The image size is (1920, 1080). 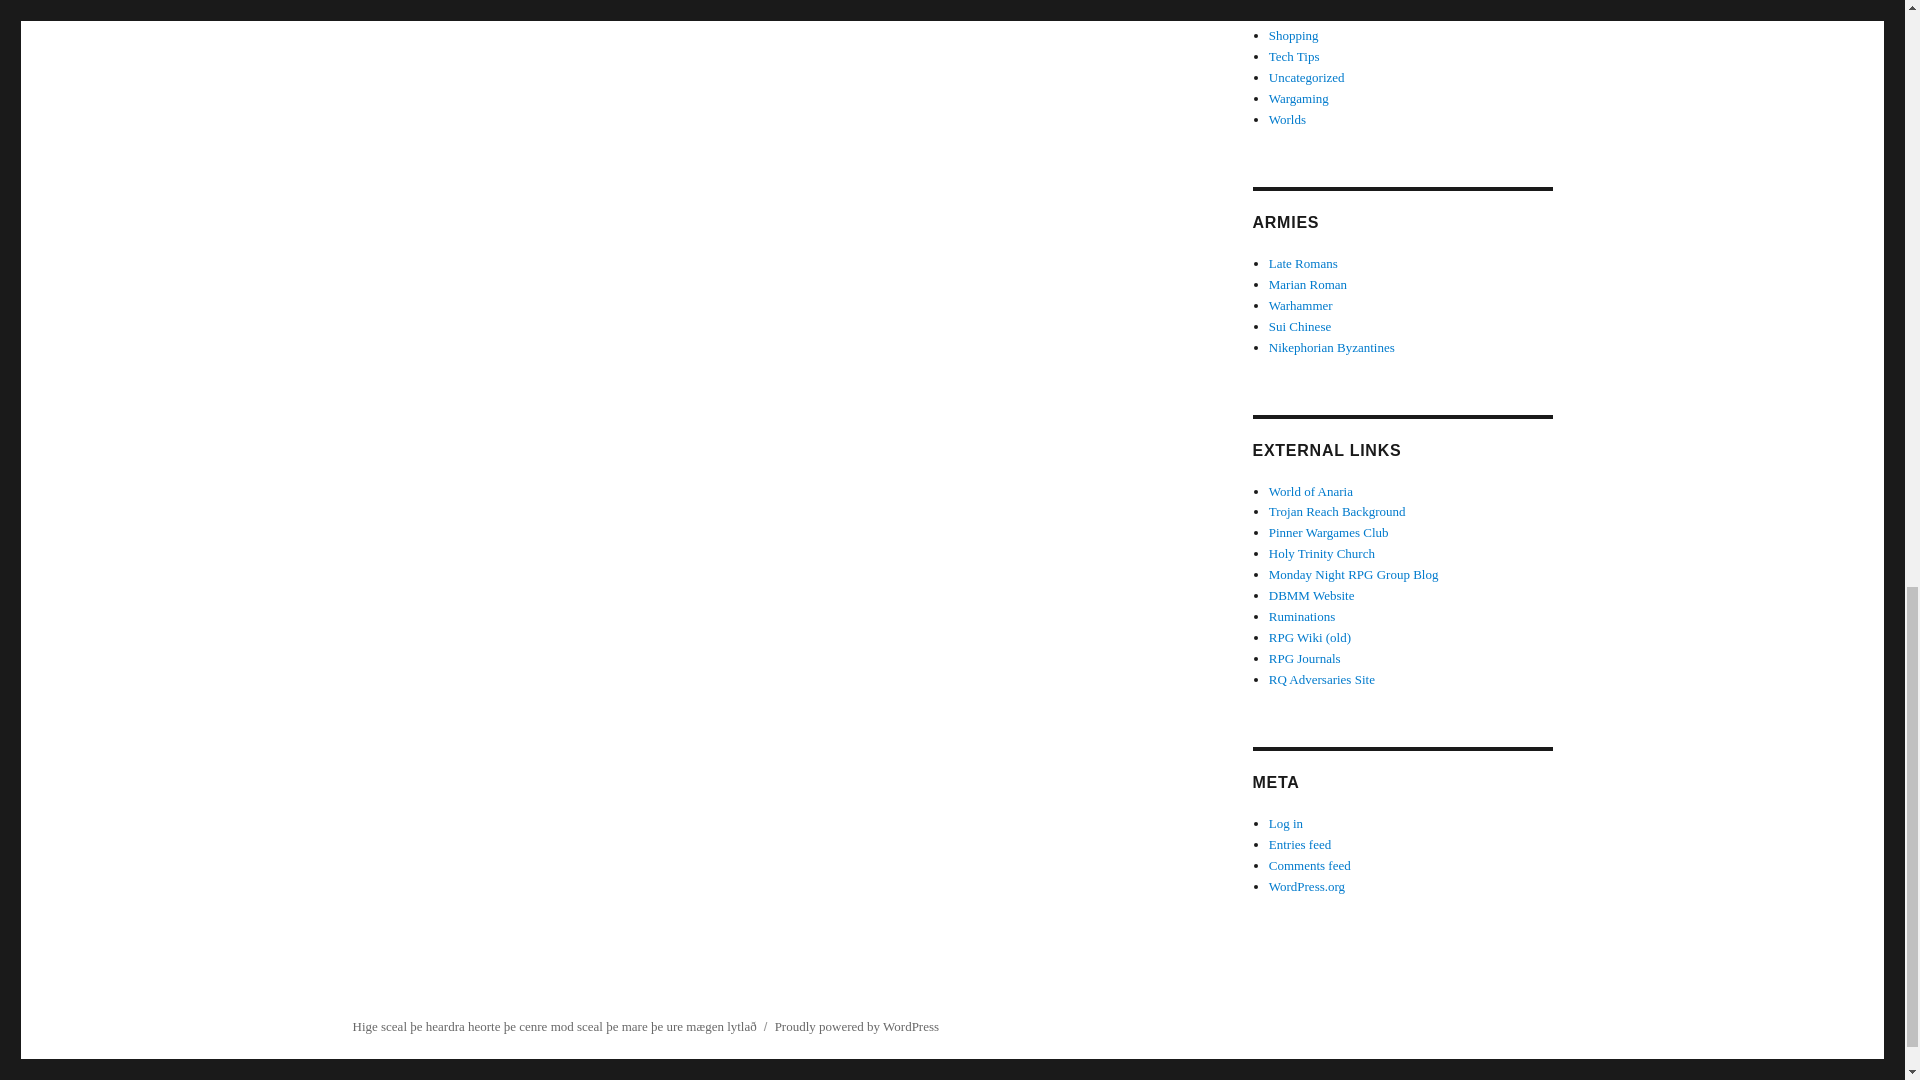 I want to click on Wargaming, so click(x=1298, y=98).